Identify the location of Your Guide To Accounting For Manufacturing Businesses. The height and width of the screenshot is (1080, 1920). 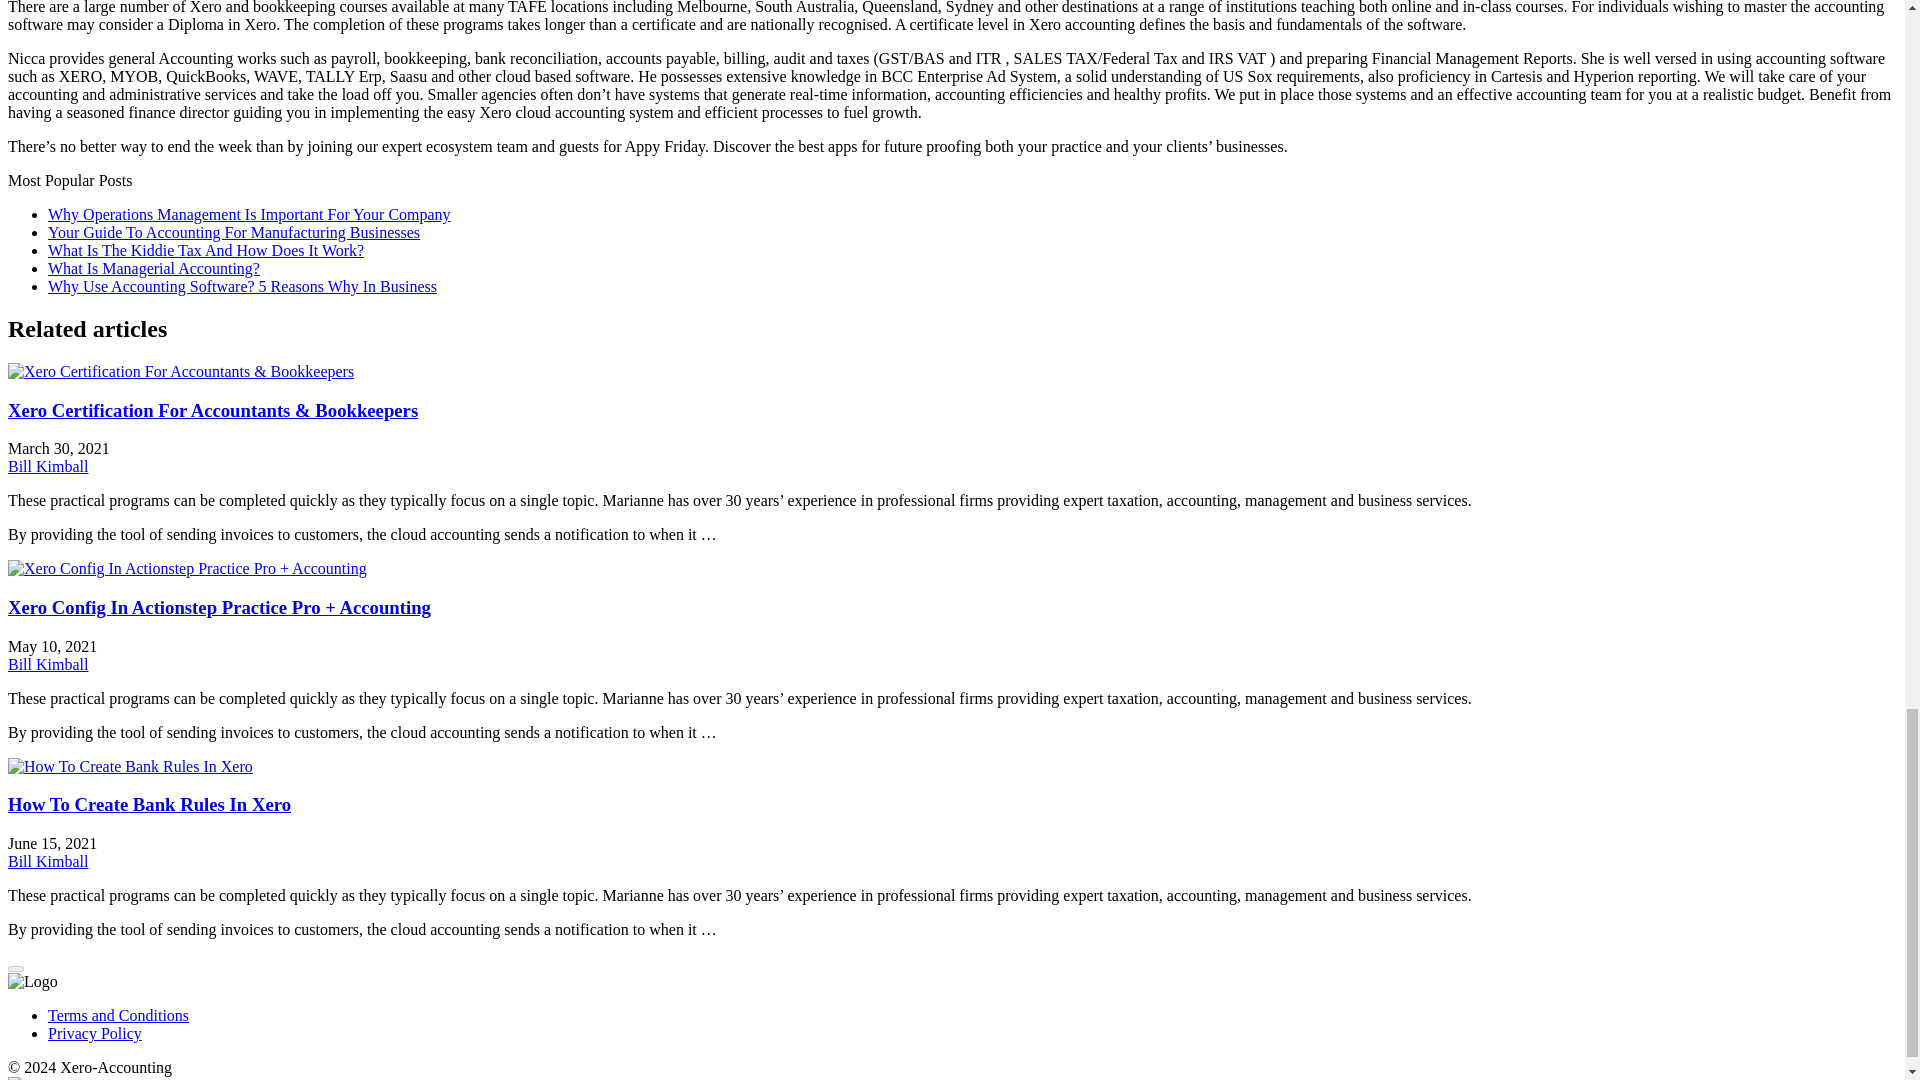
(234, 232).